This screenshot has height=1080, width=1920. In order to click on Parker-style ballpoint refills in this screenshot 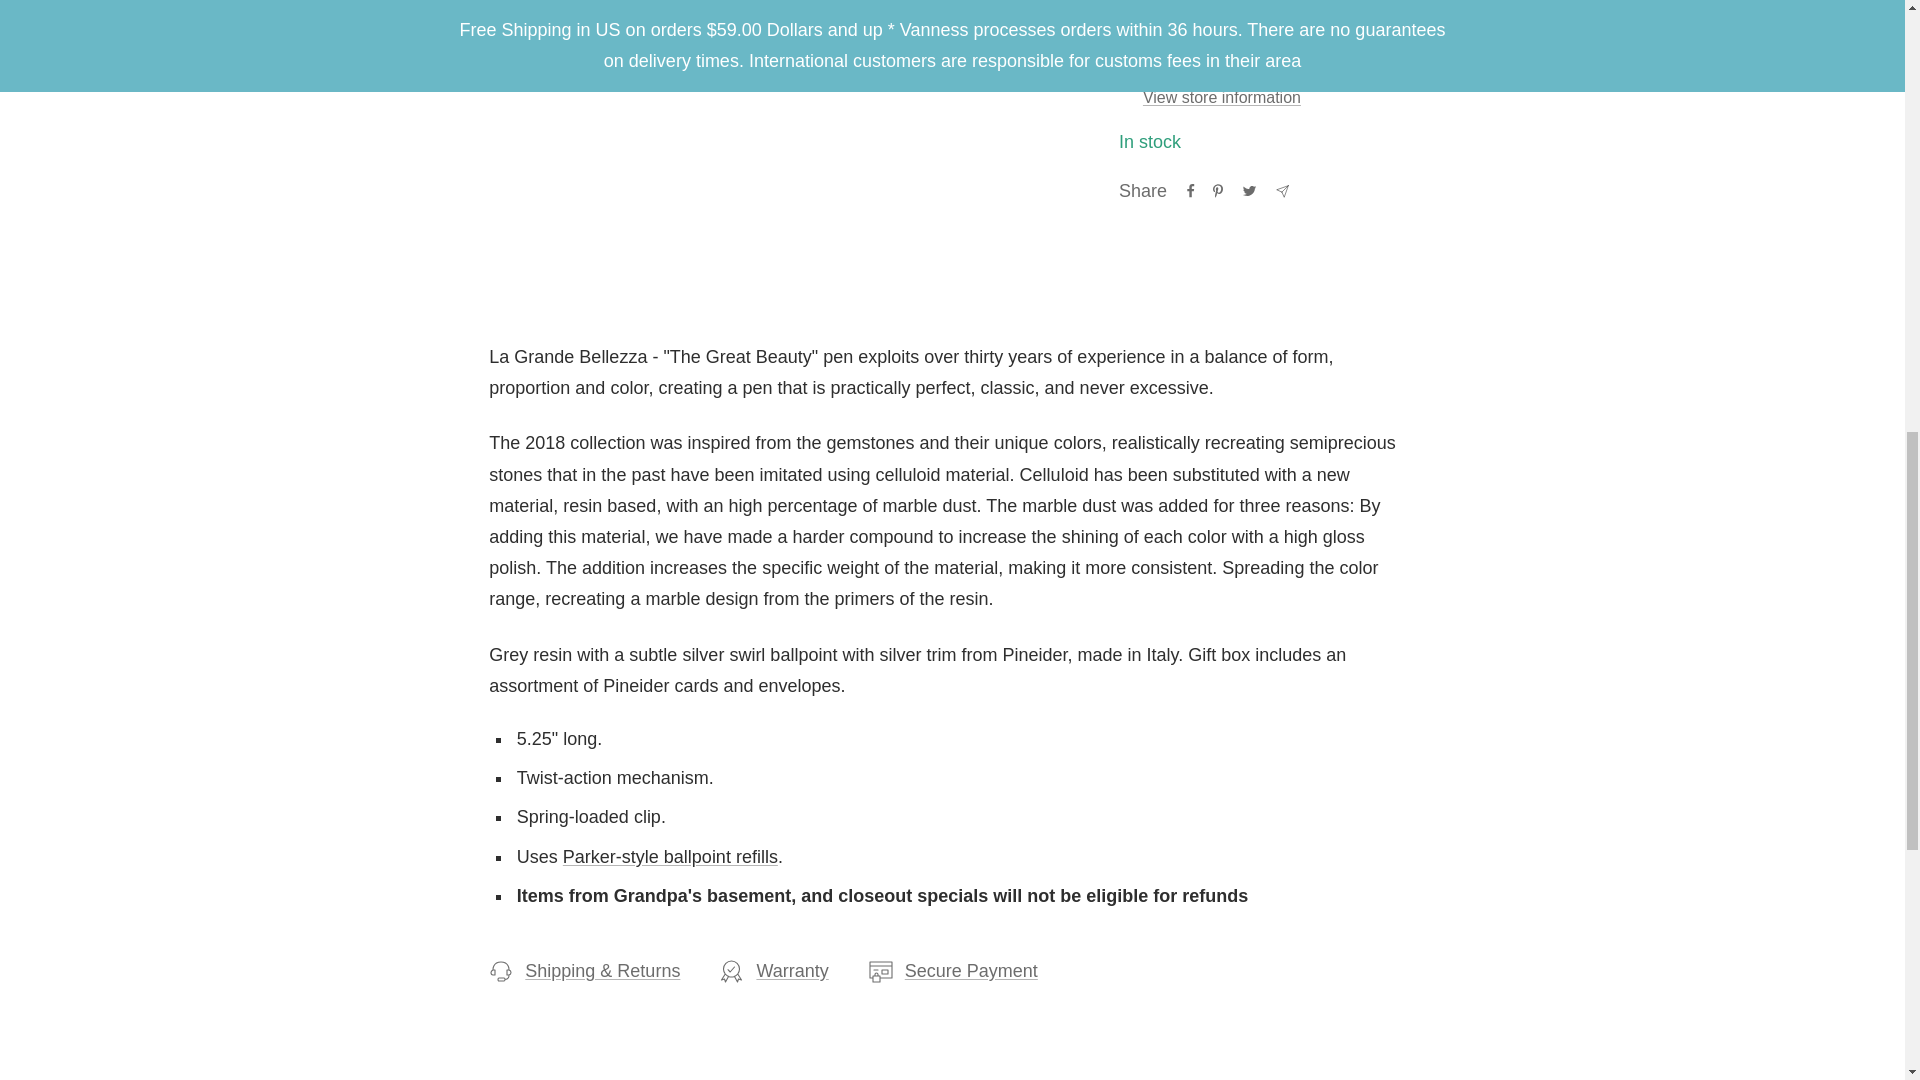, I will do `click(670, 856)`.